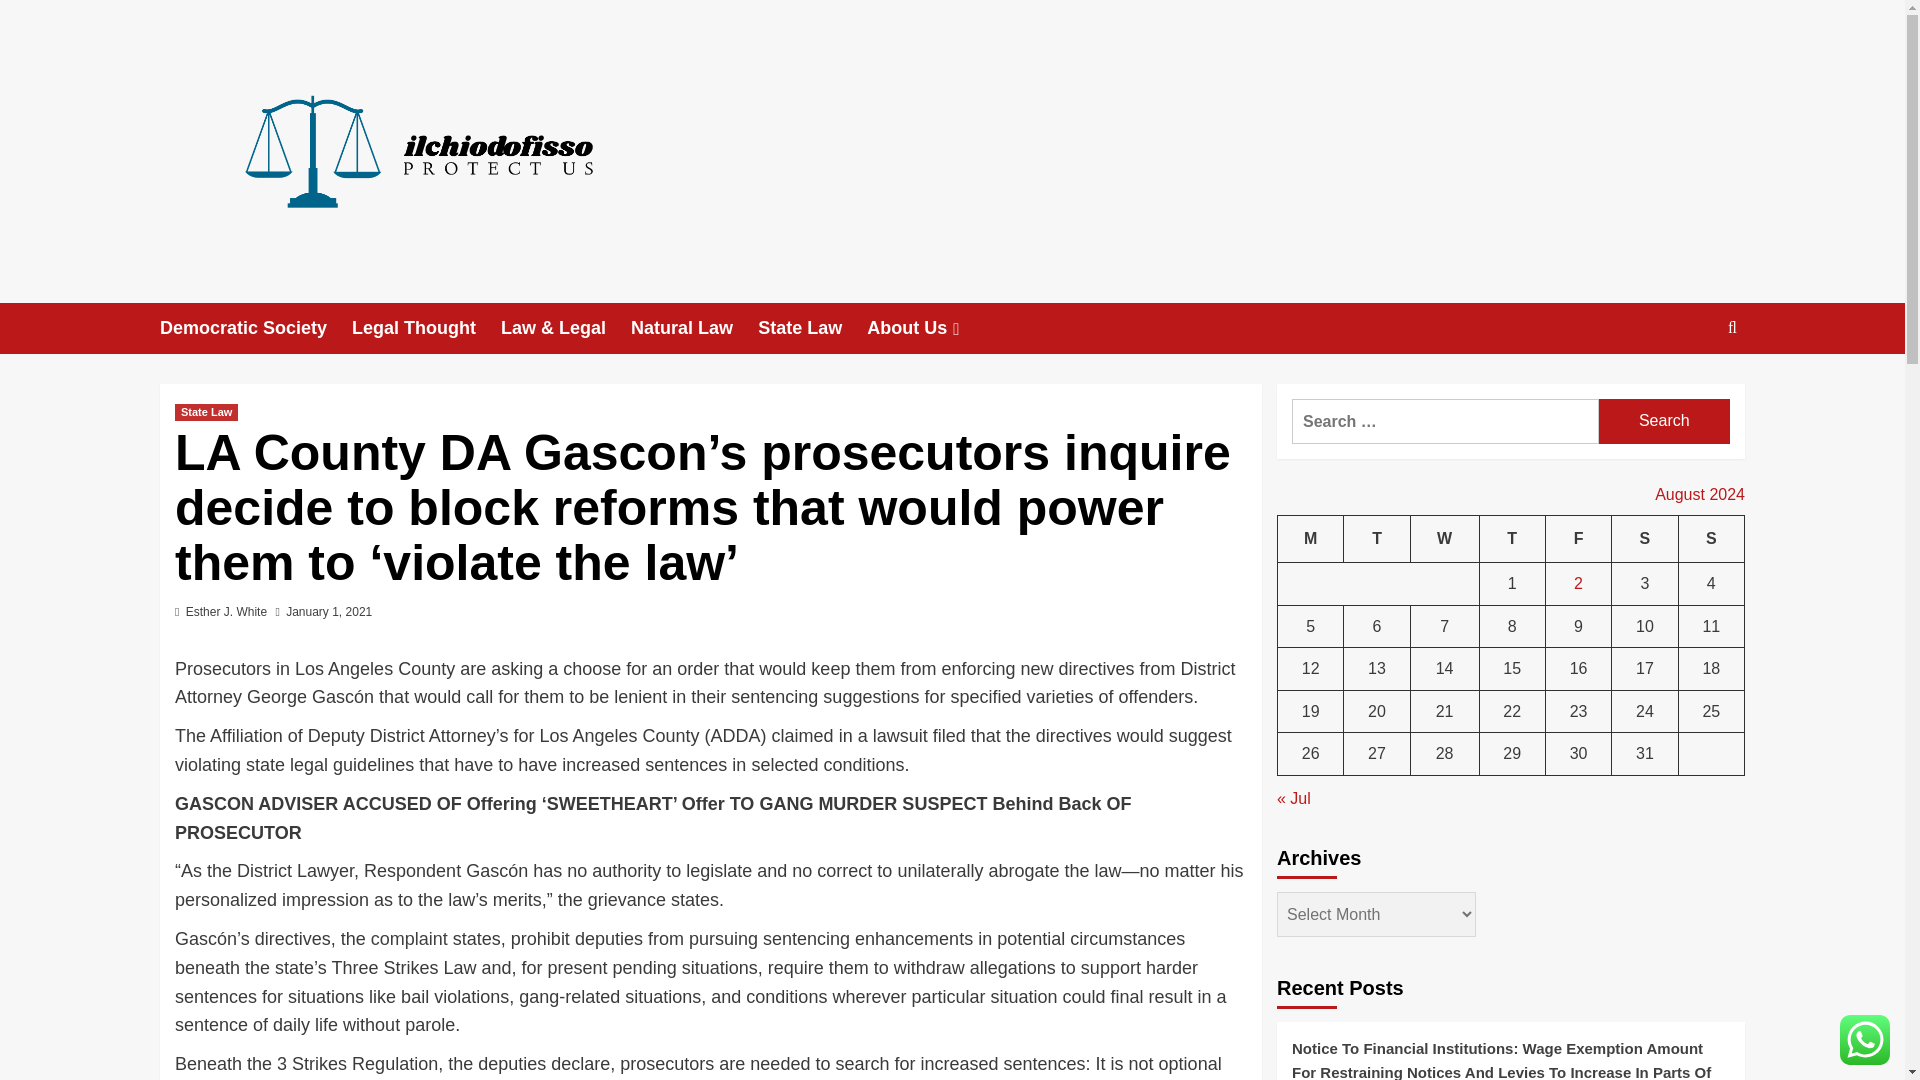 The height and width of the screenshot is (1080, 1920). What do you see at coordinates (255, 328) in the screenshot?
I see `Democratic Society` at bounding box center [255, 328].